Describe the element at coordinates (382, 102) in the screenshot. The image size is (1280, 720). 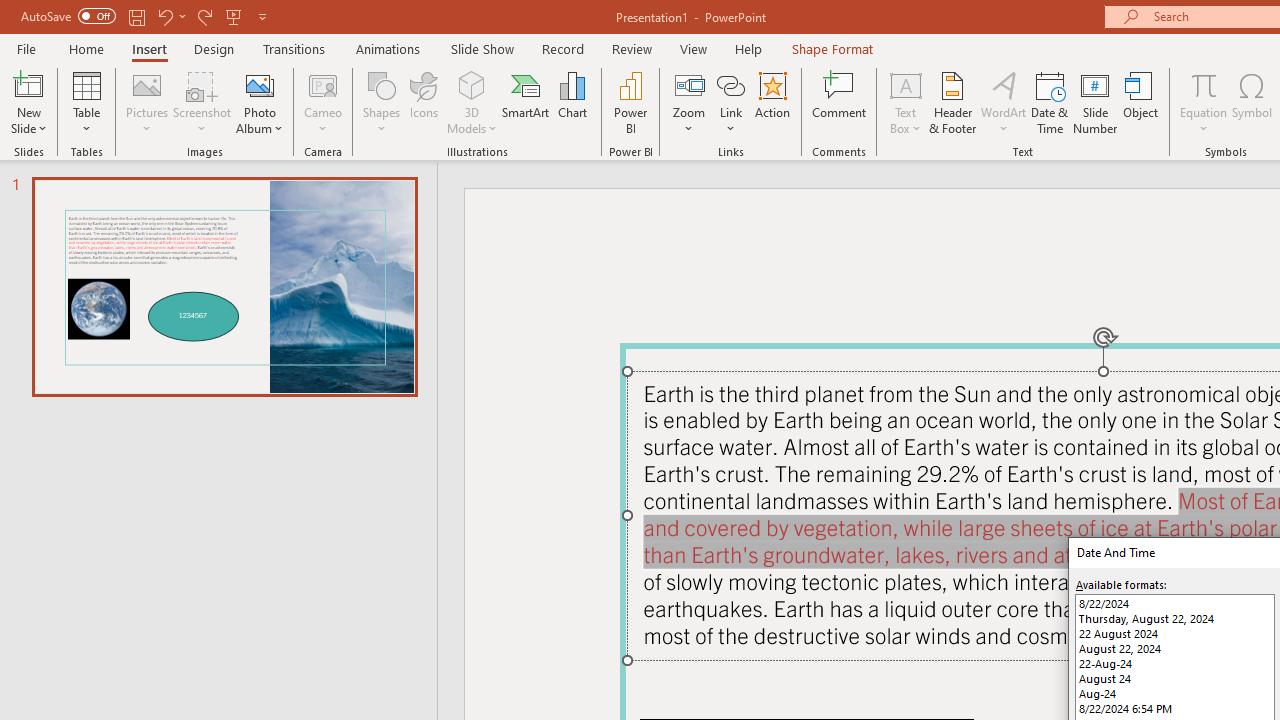
I see `Shapes` at that location.